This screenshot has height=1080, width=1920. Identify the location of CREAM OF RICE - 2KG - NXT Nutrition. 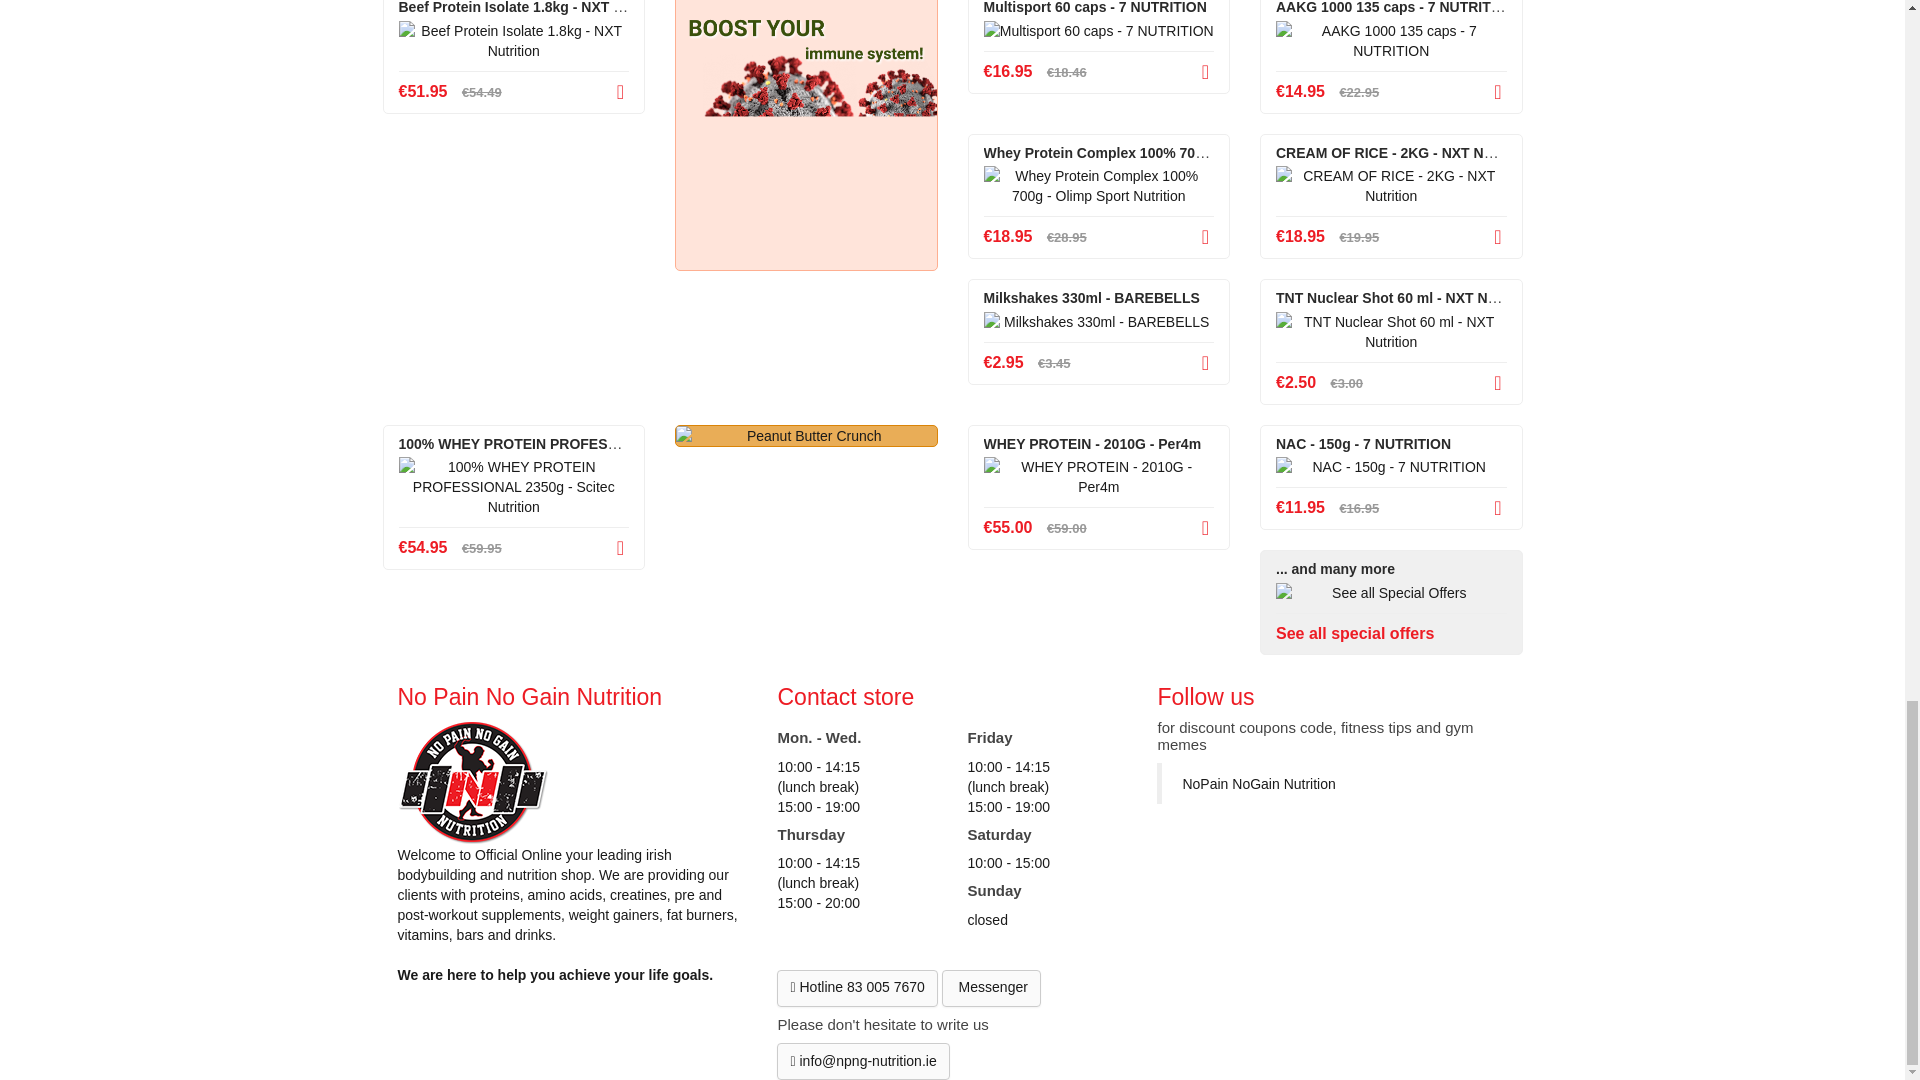
(1392, 186).